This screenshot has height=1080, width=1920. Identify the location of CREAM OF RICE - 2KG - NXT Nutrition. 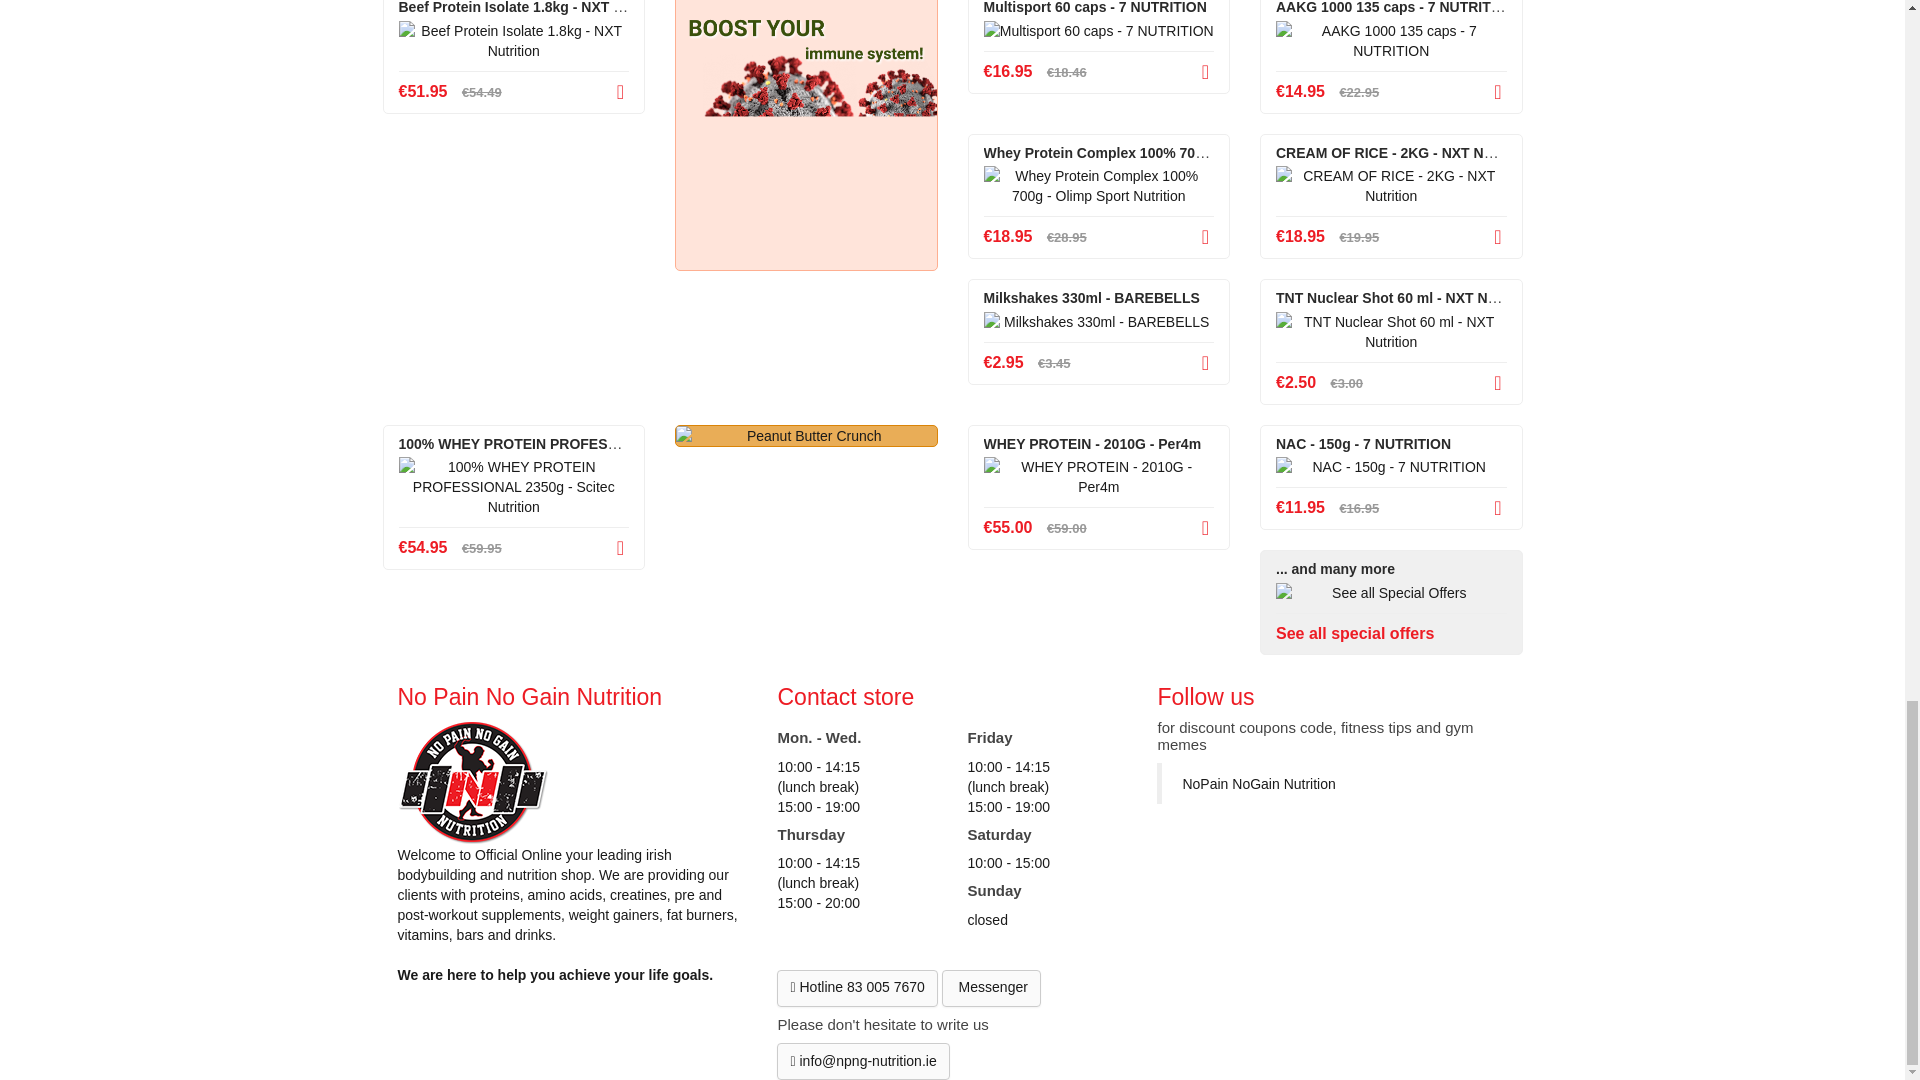
(1392, 186).